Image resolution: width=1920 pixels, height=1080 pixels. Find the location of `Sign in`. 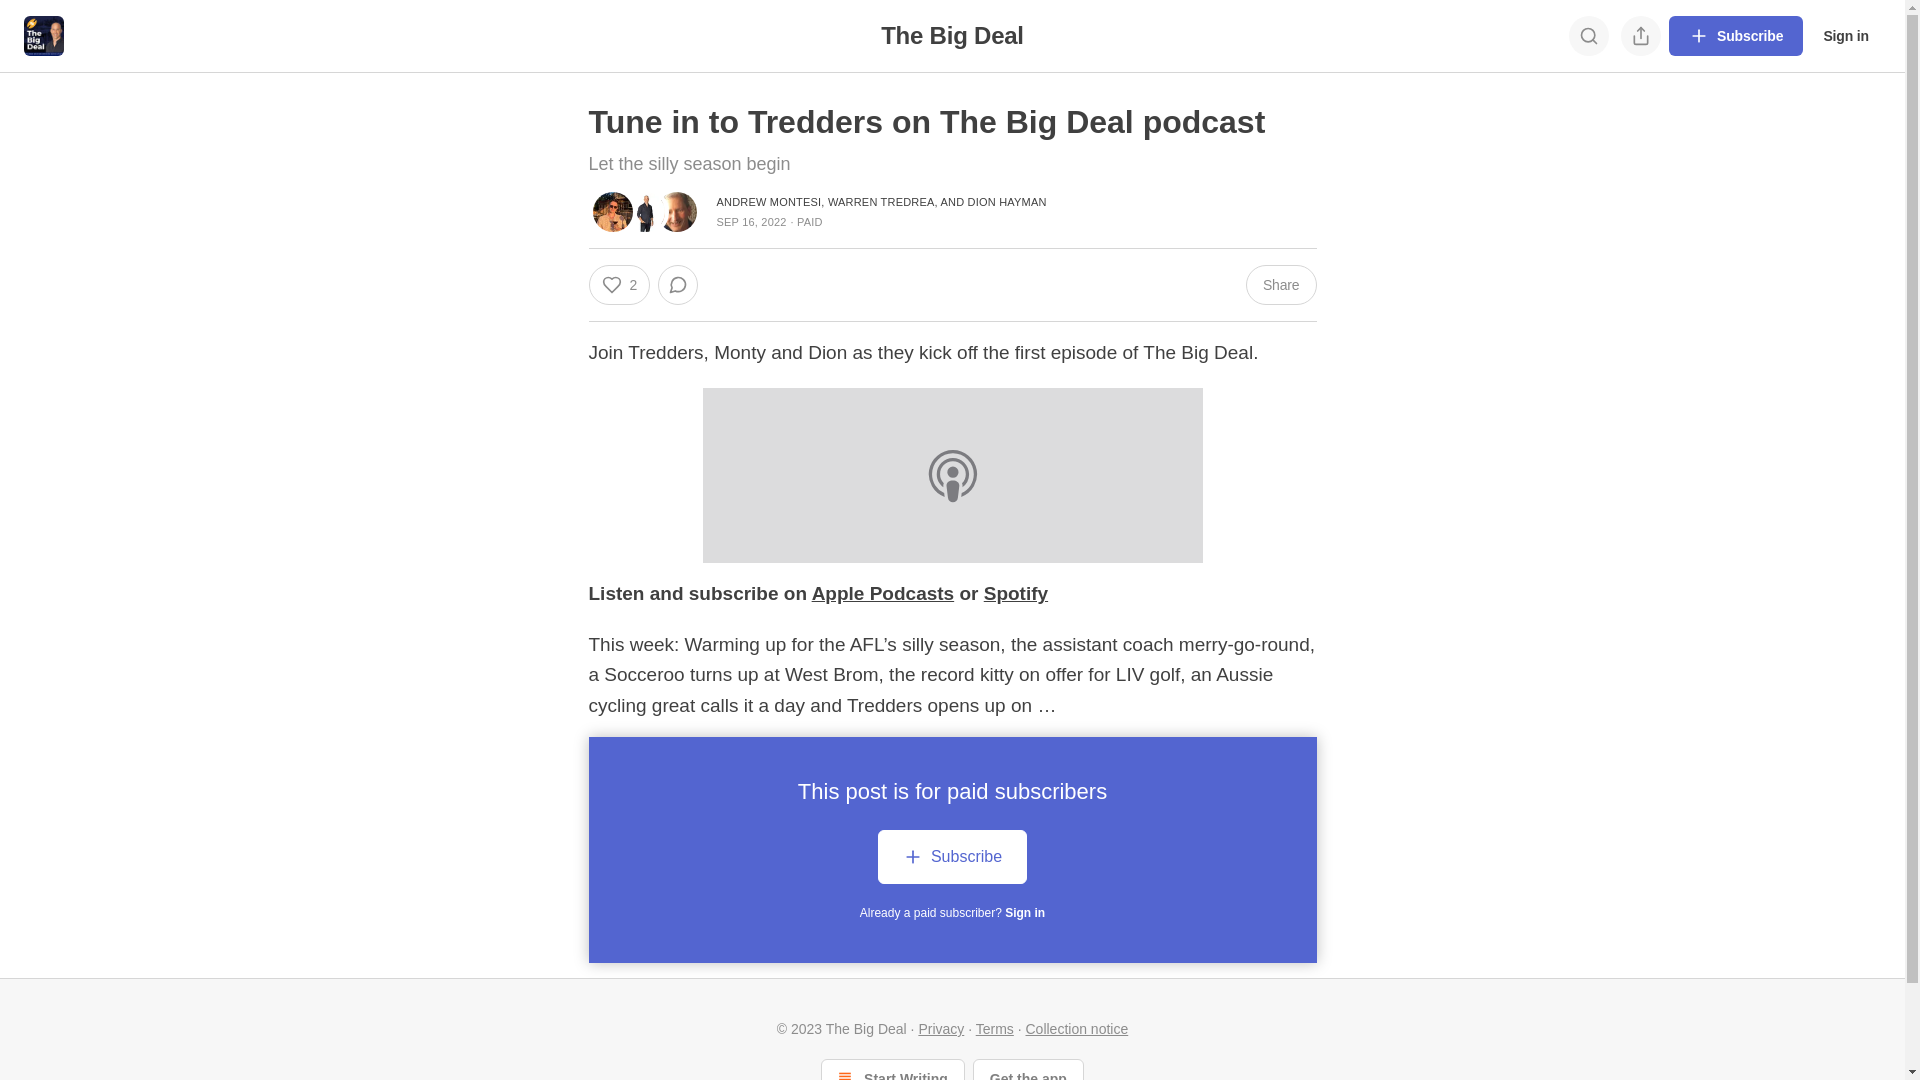

Sign in is located at coordinates (1846, 36).